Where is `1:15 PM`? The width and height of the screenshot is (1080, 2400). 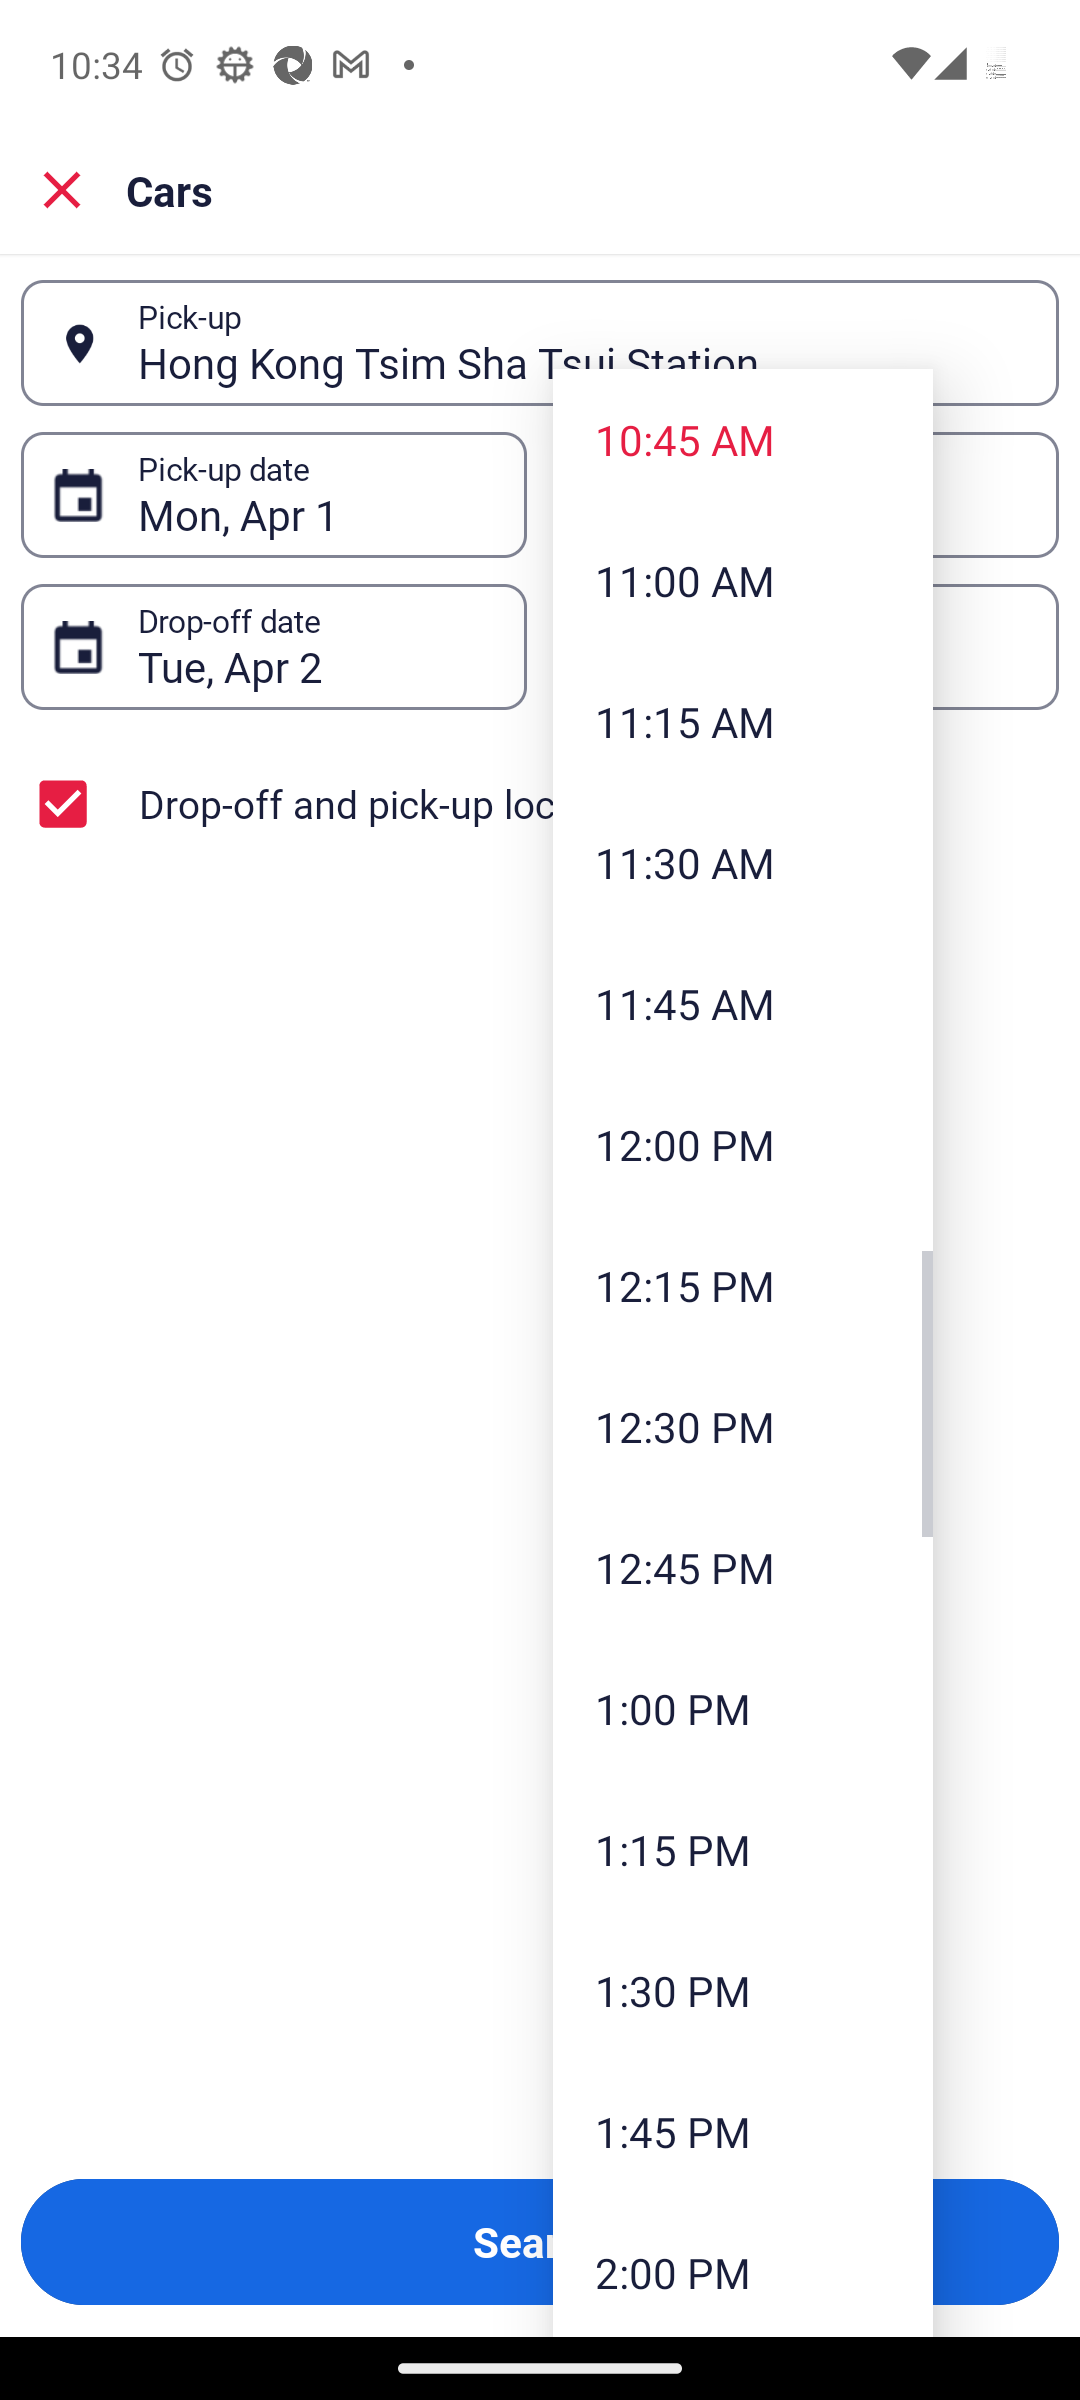
1:15 PM is located at coordinates (742, 1849).